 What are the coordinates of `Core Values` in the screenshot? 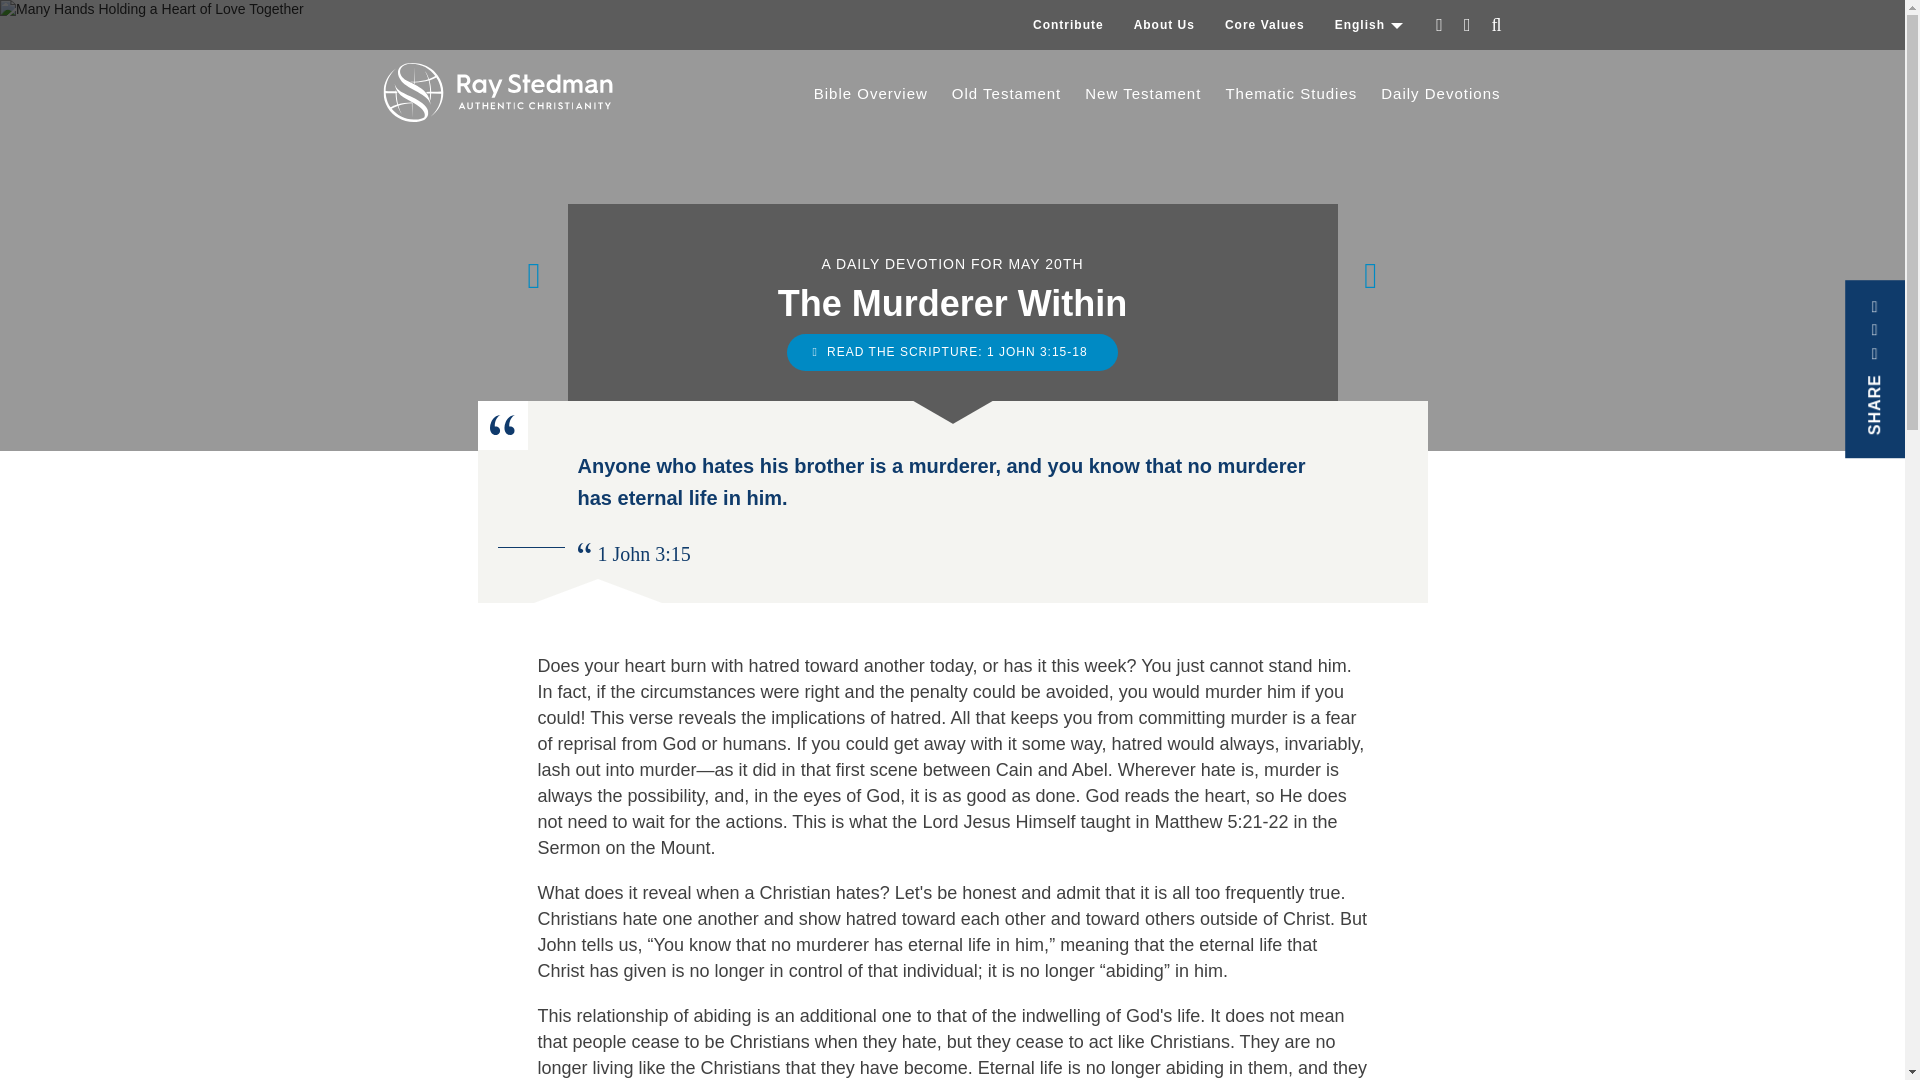 It's located at (1264, 24).